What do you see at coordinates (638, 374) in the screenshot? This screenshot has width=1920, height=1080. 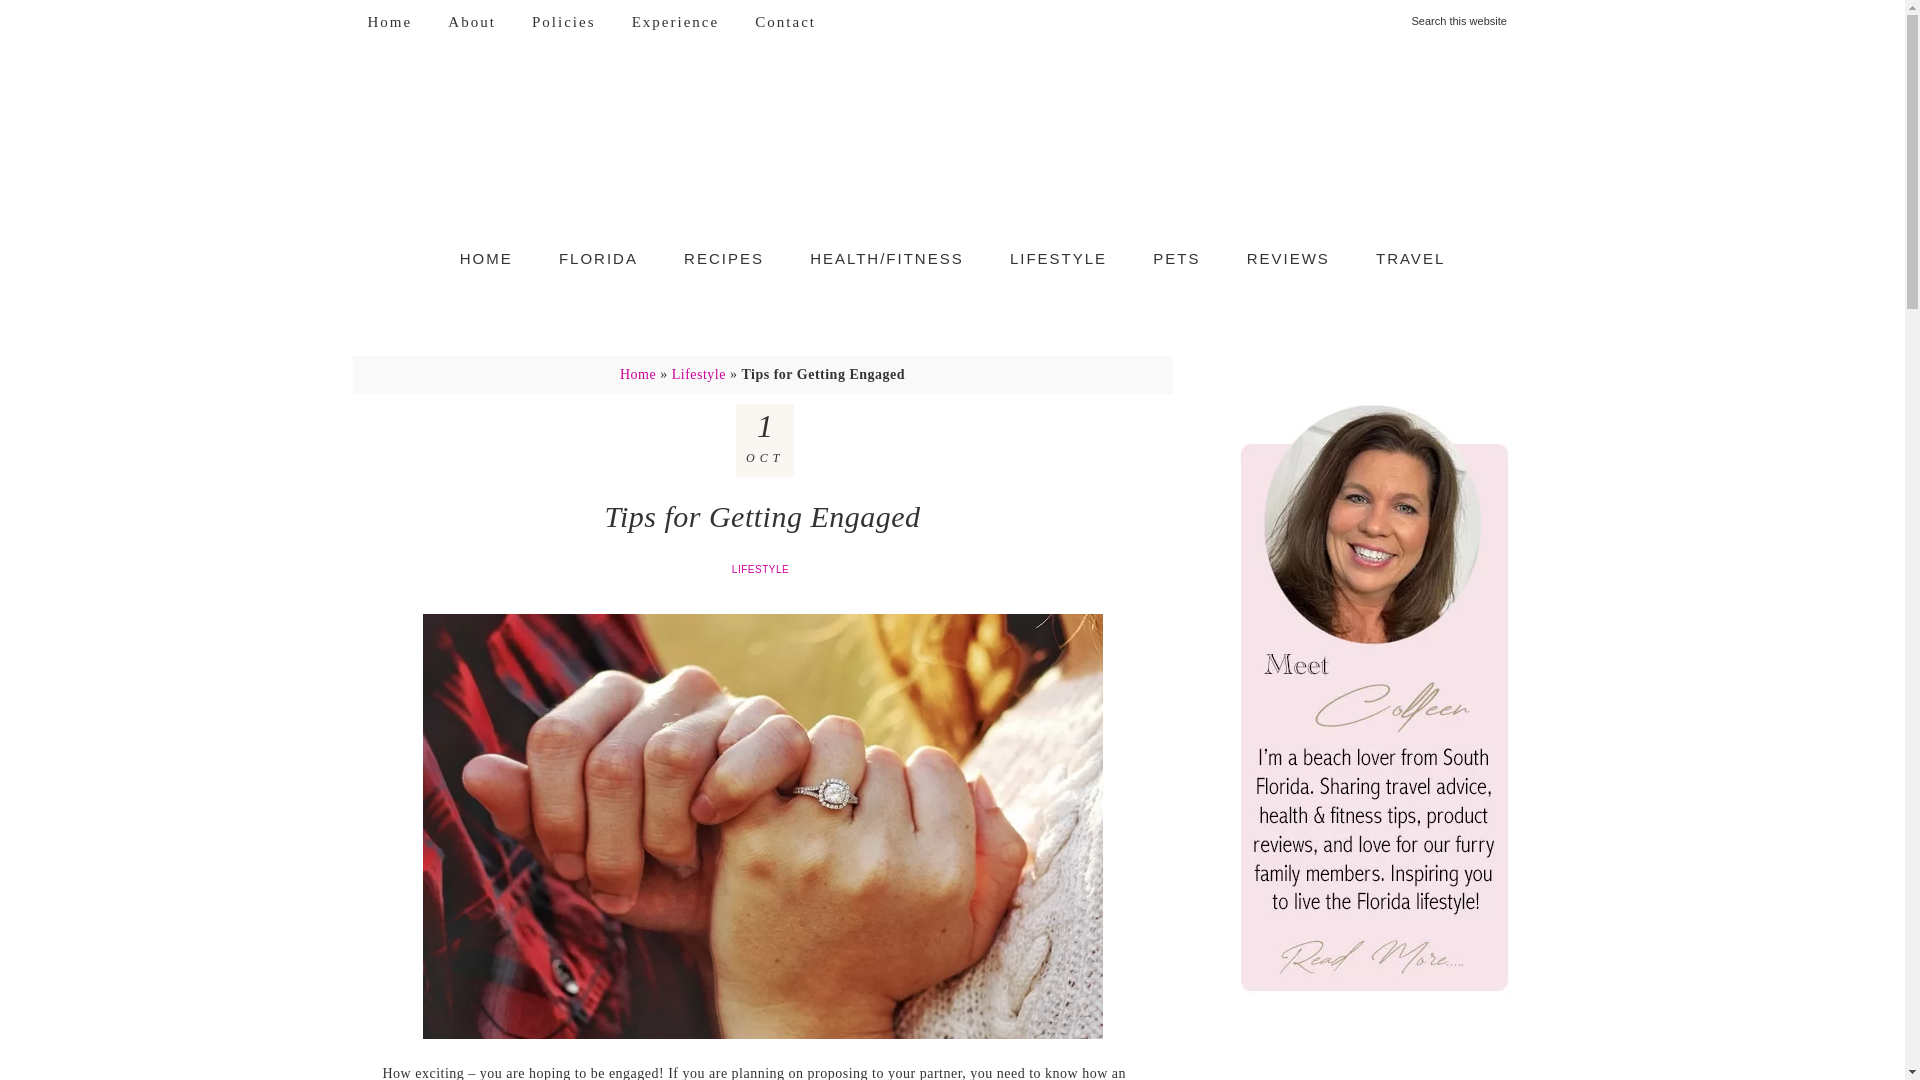 I see `Home` at bounding box center [638, 374].